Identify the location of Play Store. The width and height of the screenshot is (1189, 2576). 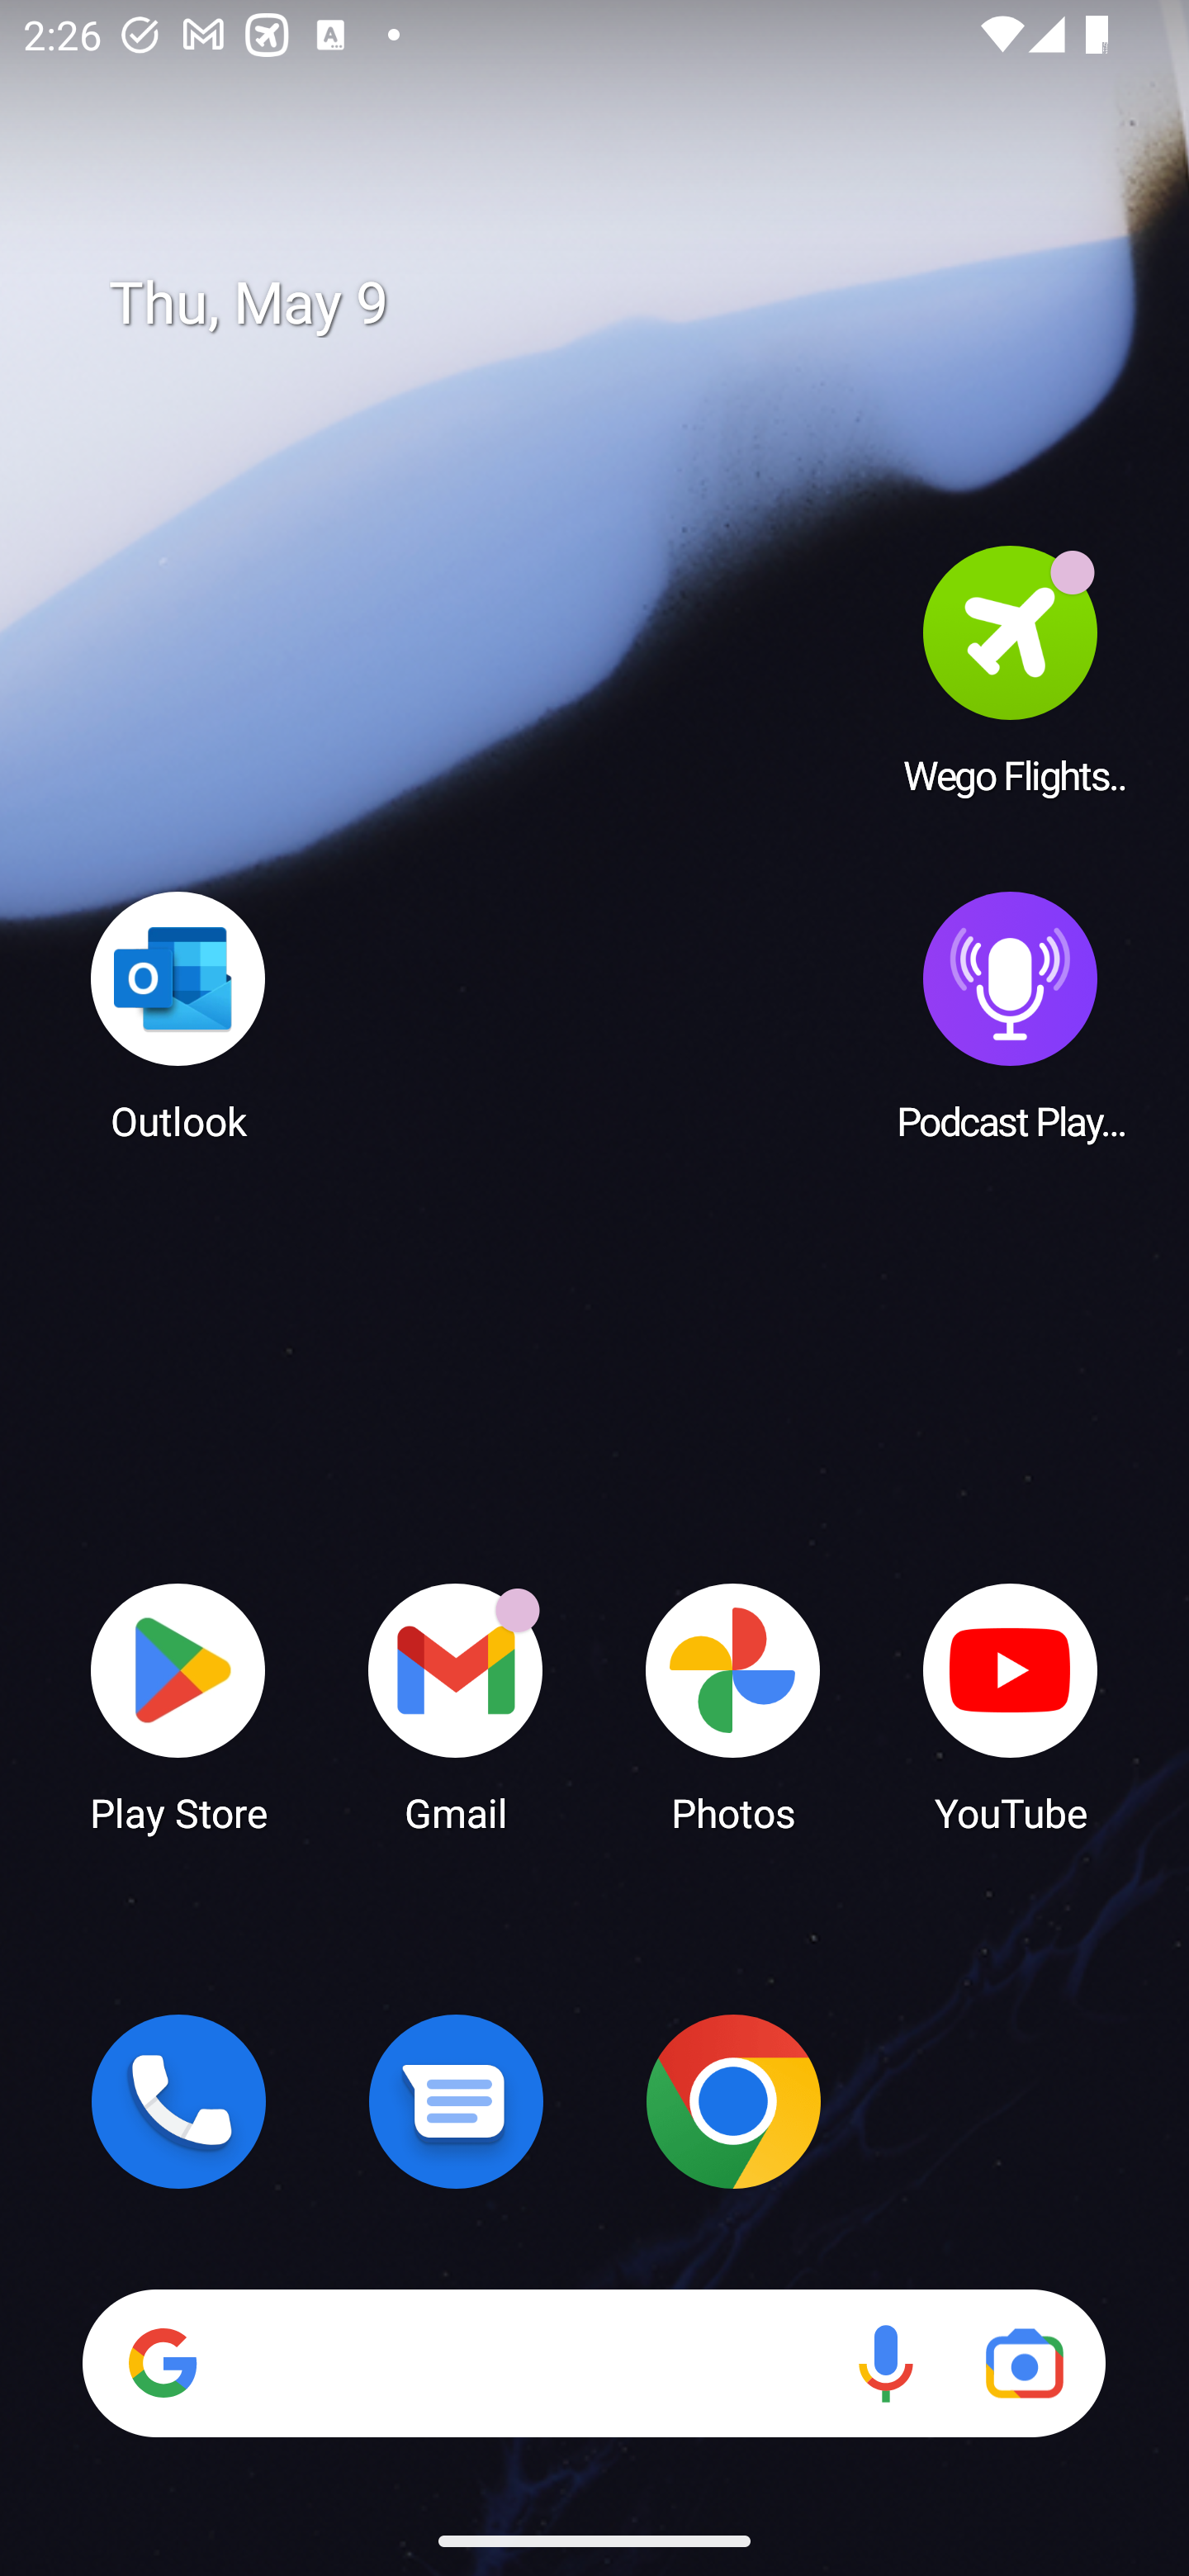
(178, 1706).